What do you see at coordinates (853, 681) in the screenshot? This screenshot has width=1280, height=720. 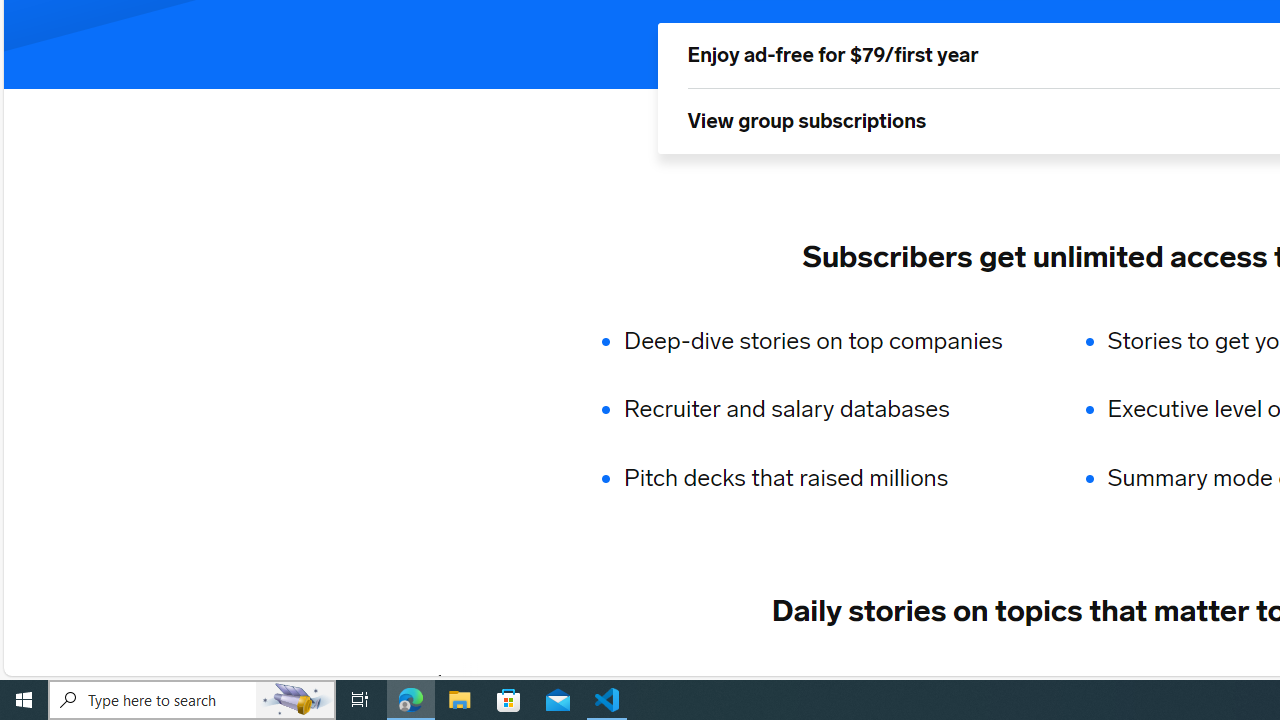 I see `FINANCE` at bounding box center [853, 681].